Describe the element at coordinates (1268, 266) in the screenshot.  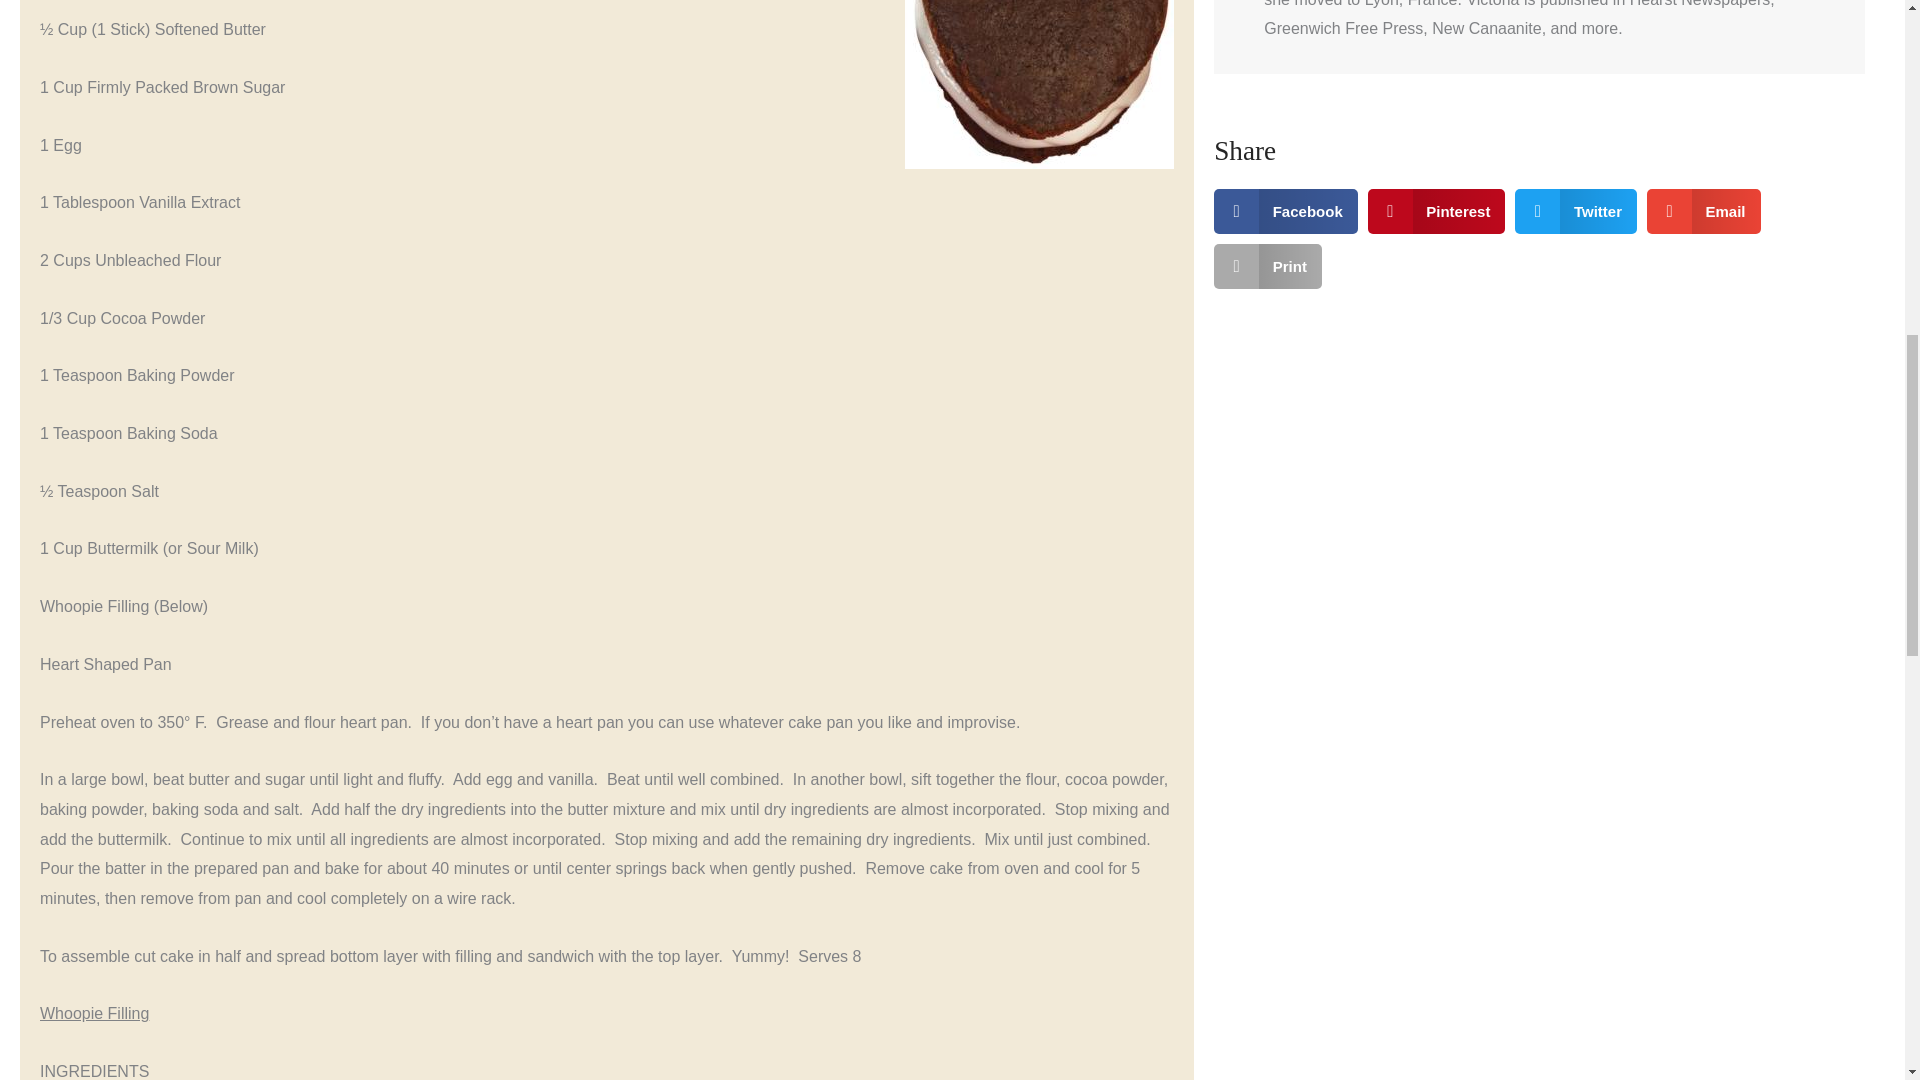
I see `Print` at that location.